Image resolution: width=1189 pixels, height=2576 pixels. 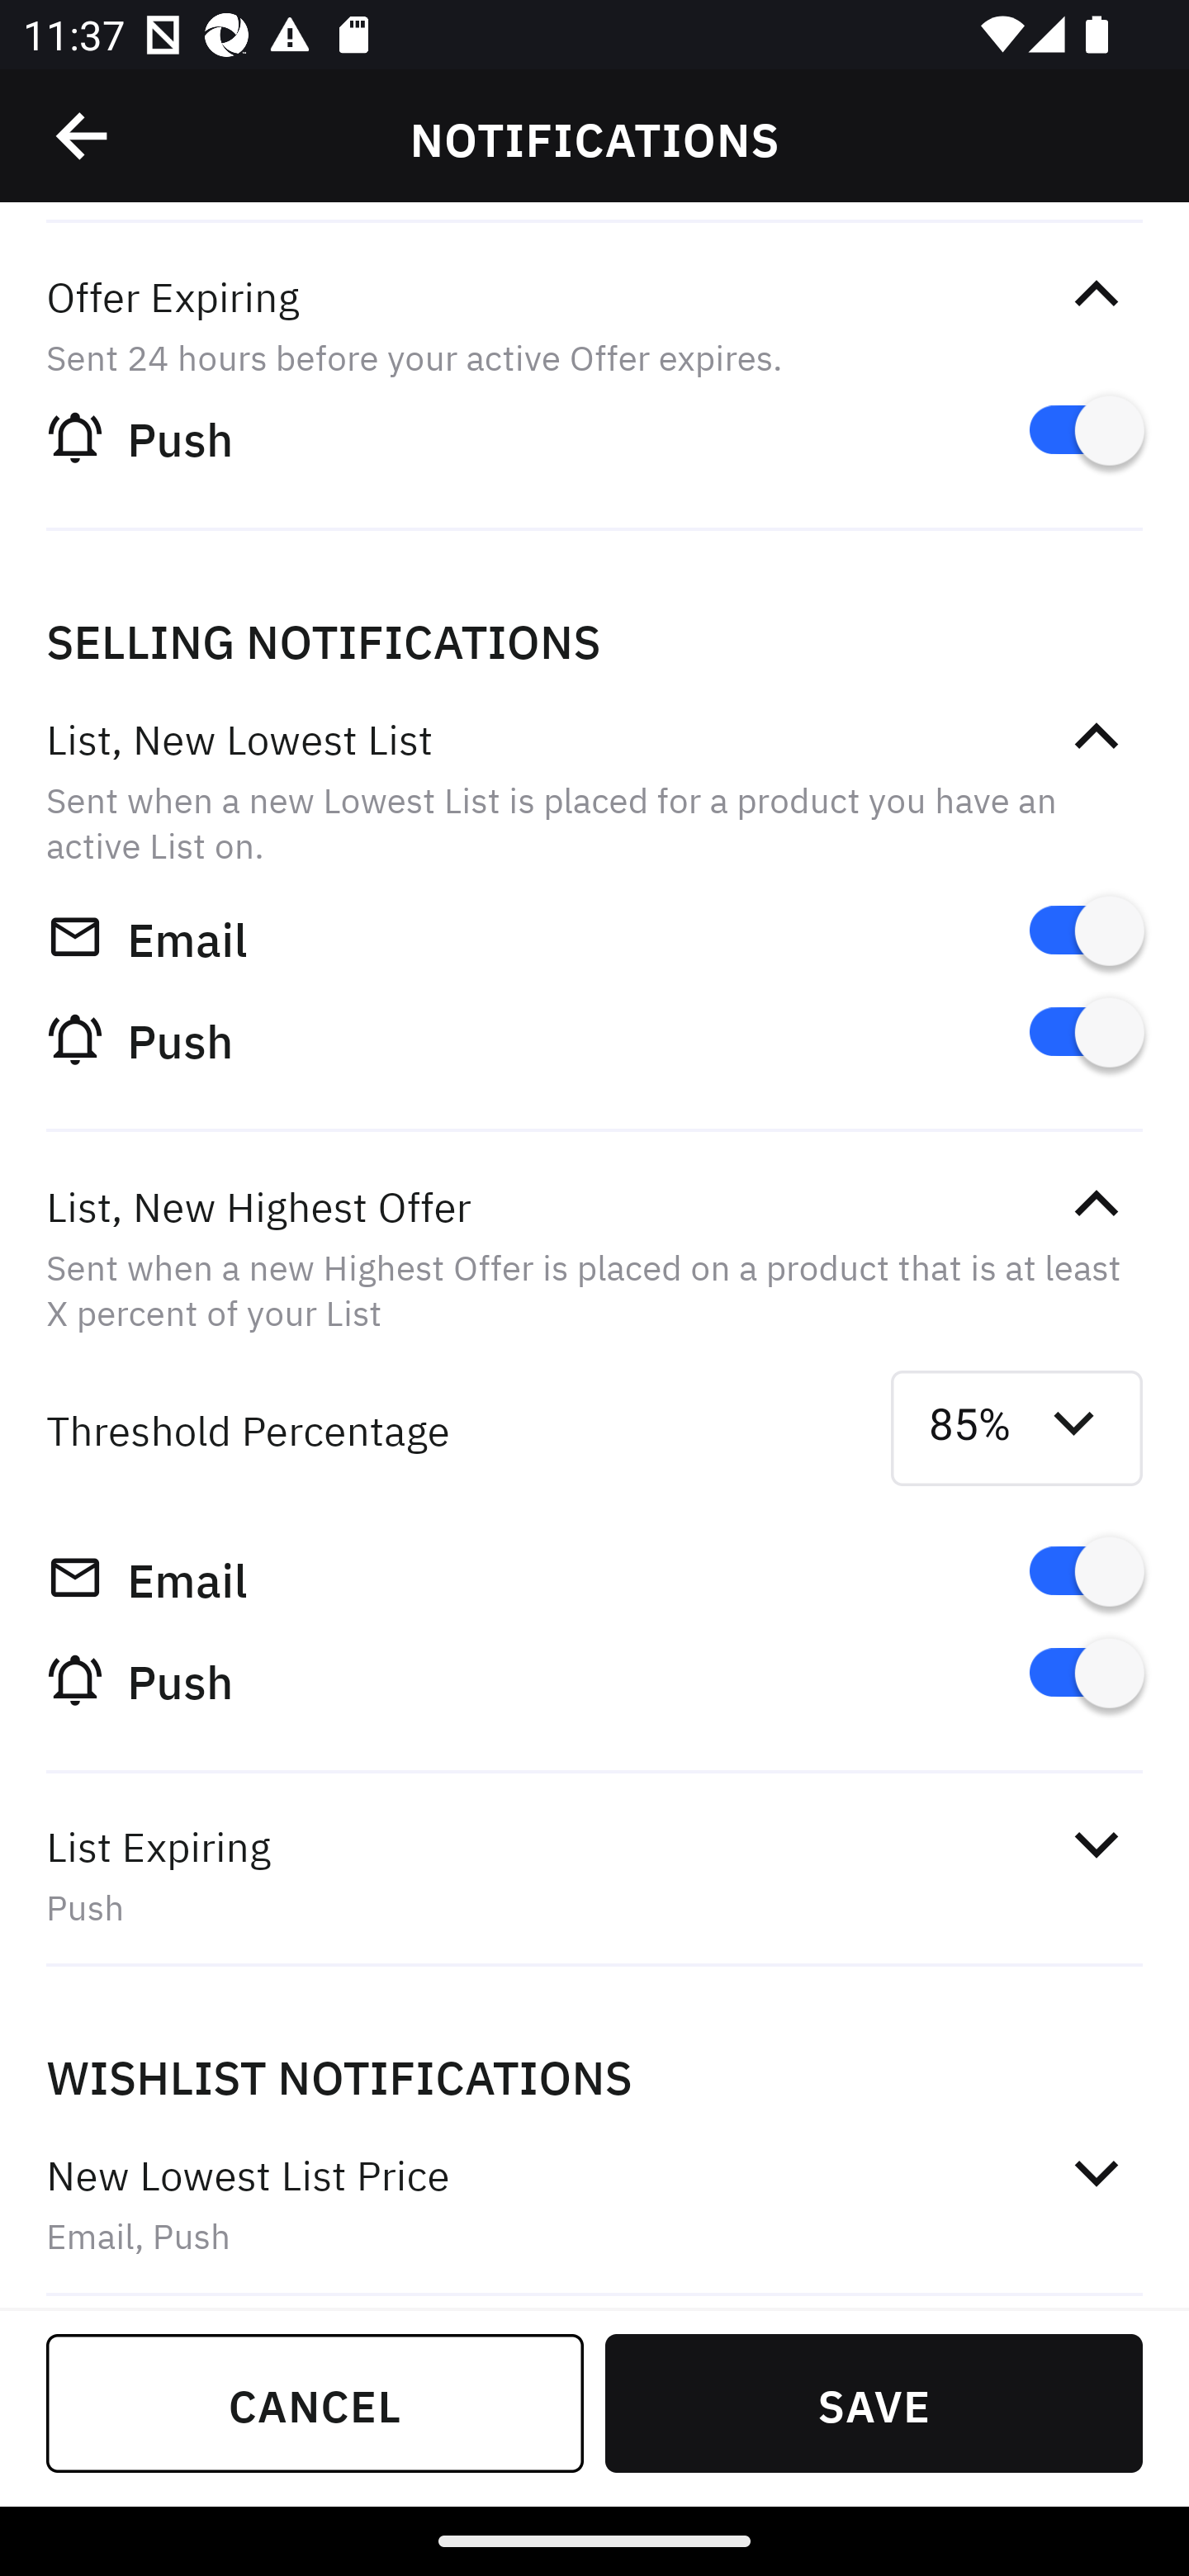 I want to click on SAVE, so click(x=874, y=2403).